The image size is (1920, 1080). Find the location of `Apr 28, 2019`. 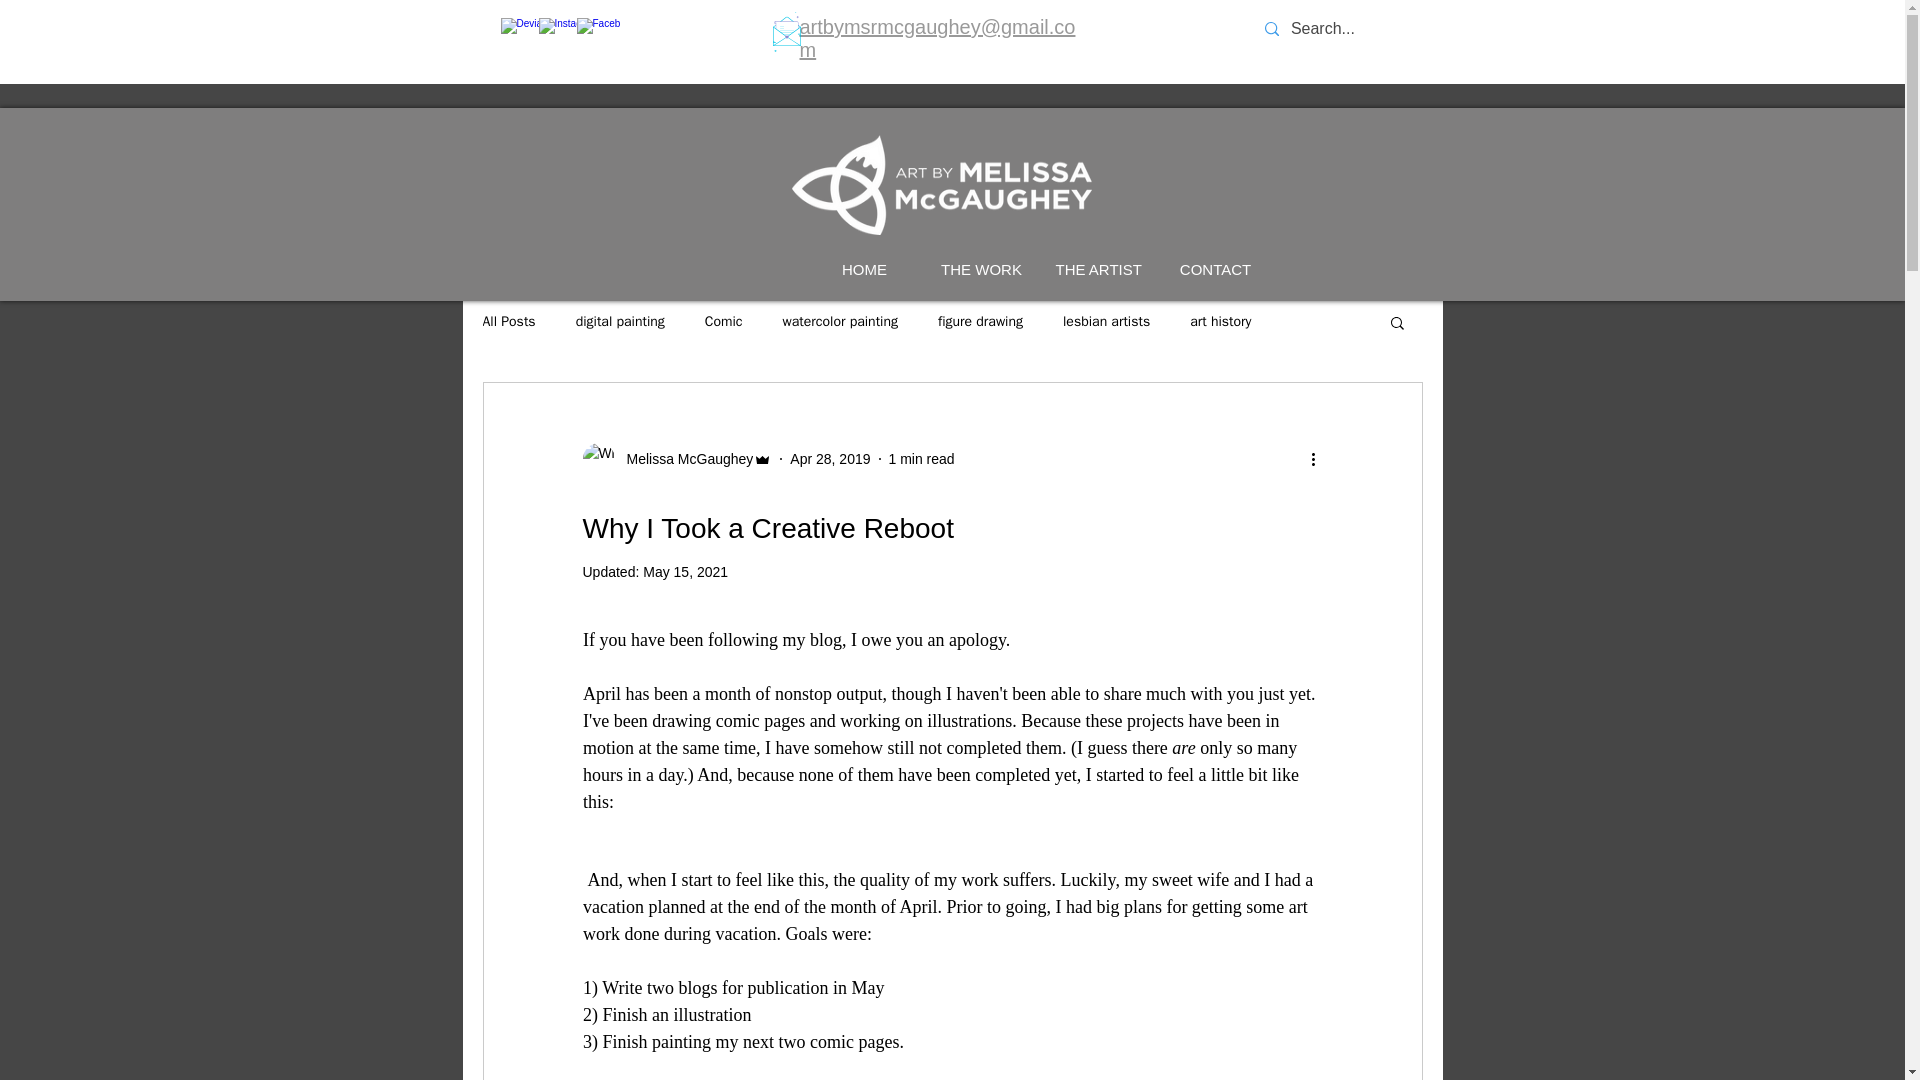

Apr 28, 2019 is located at coordinates (829, 458).